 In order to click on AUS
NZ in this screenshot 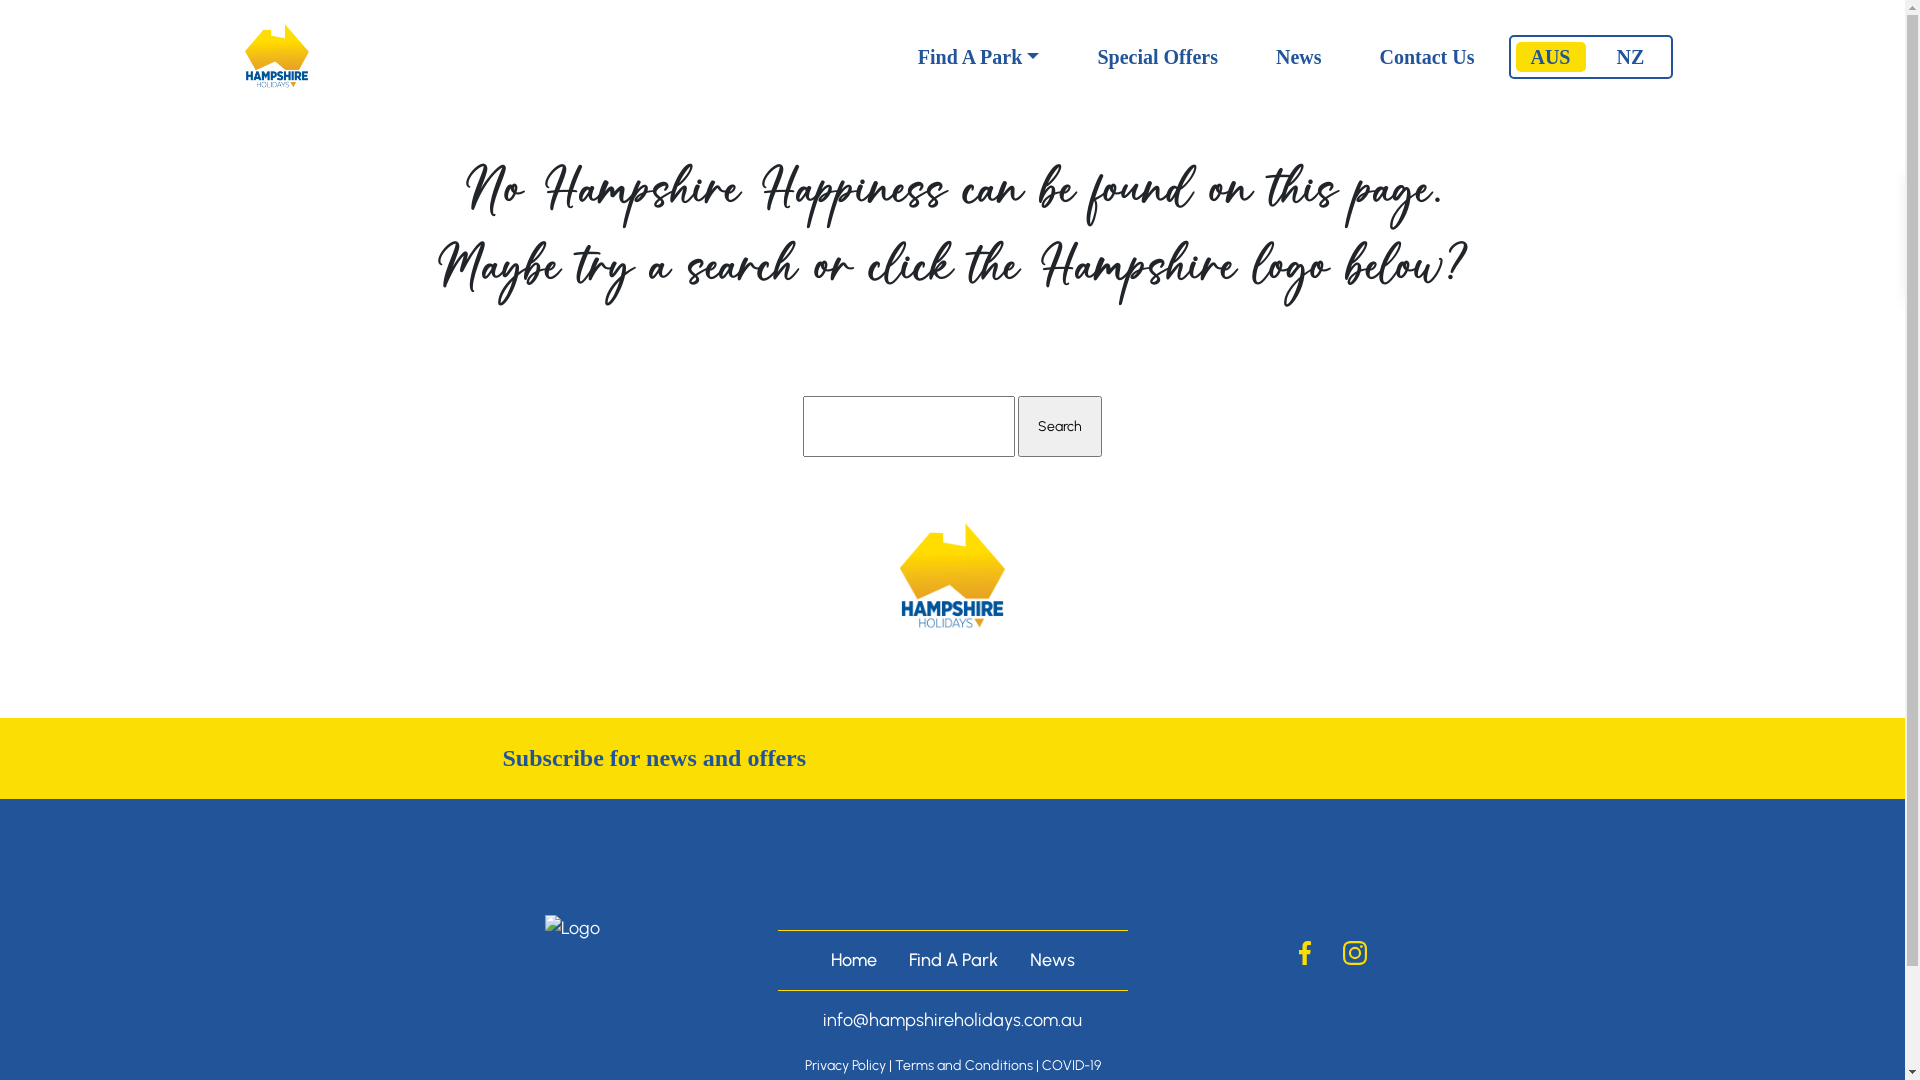, I will do `click(1591, 57)`.